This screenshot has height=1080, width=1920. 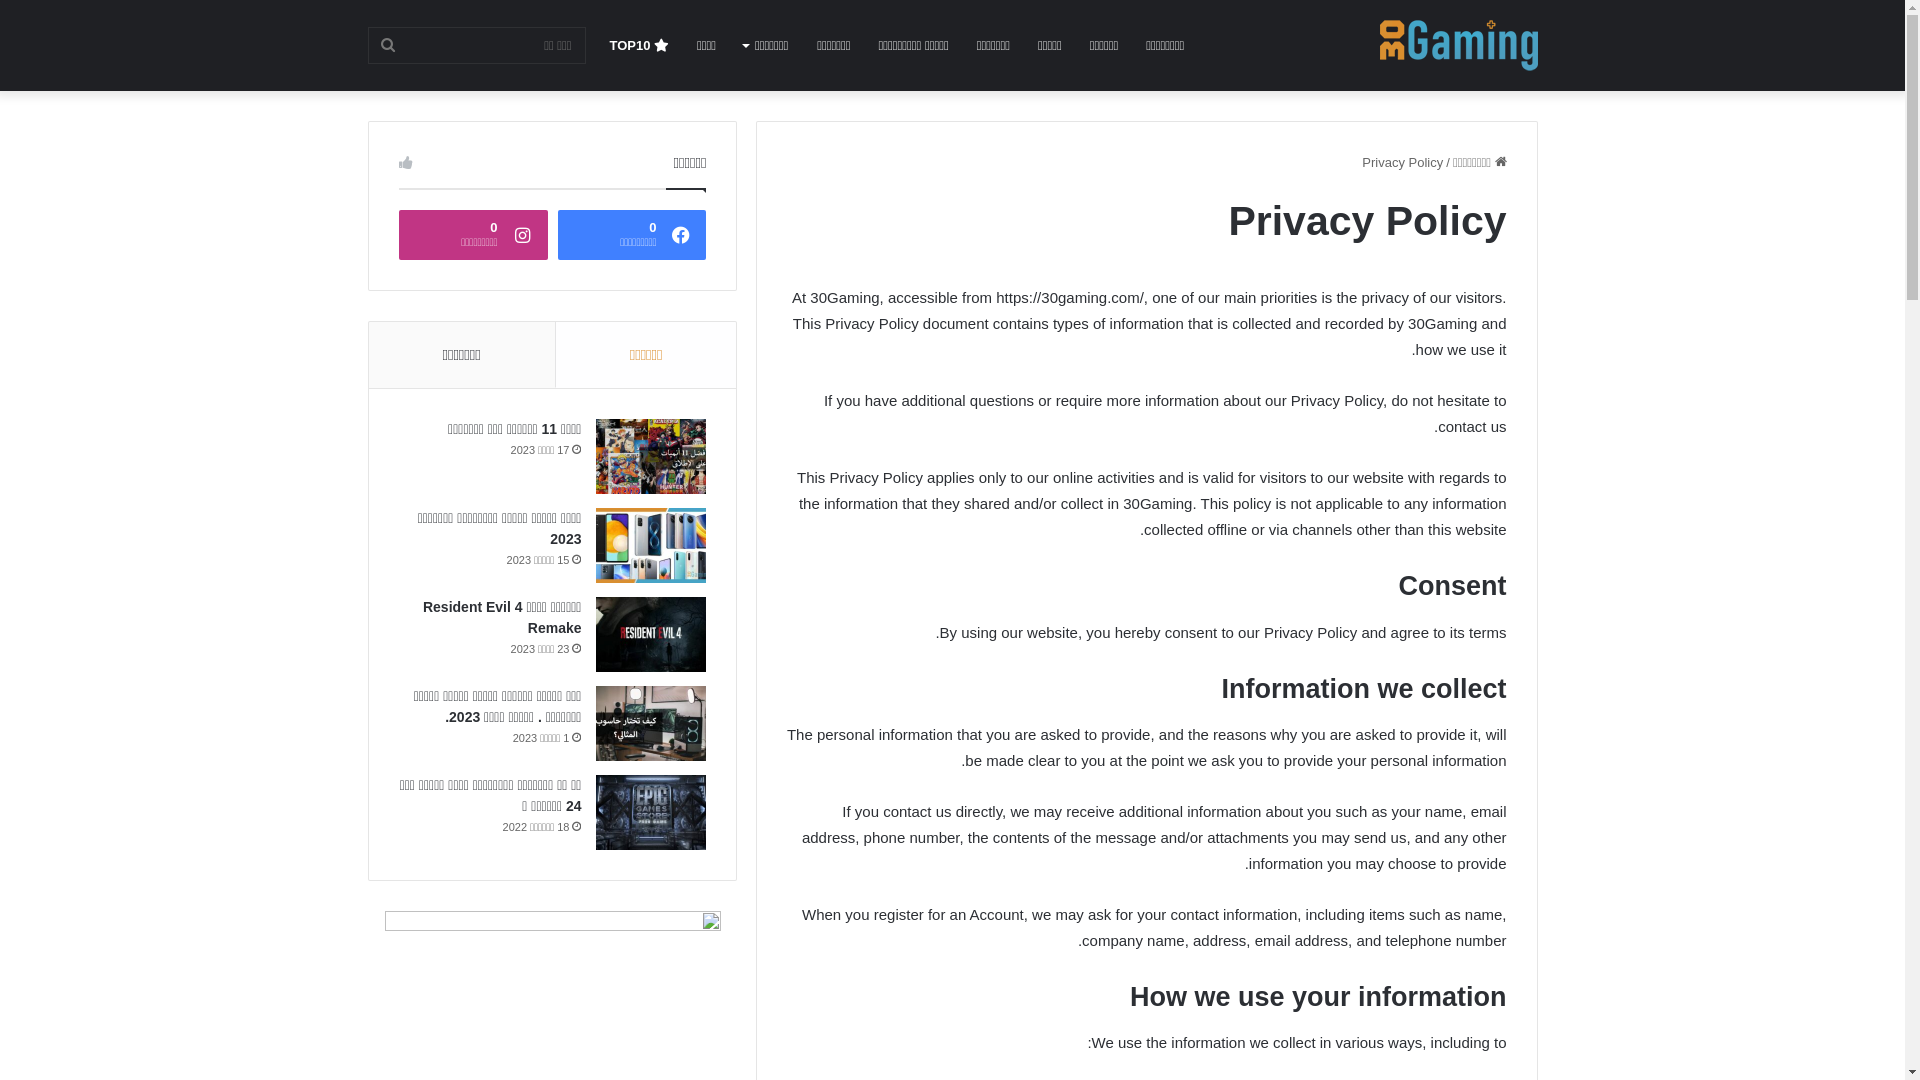 What do you see at coordinates (1459, 46) in the screenshot?
I see `30Gaming` at bounding box center [1459, 46].